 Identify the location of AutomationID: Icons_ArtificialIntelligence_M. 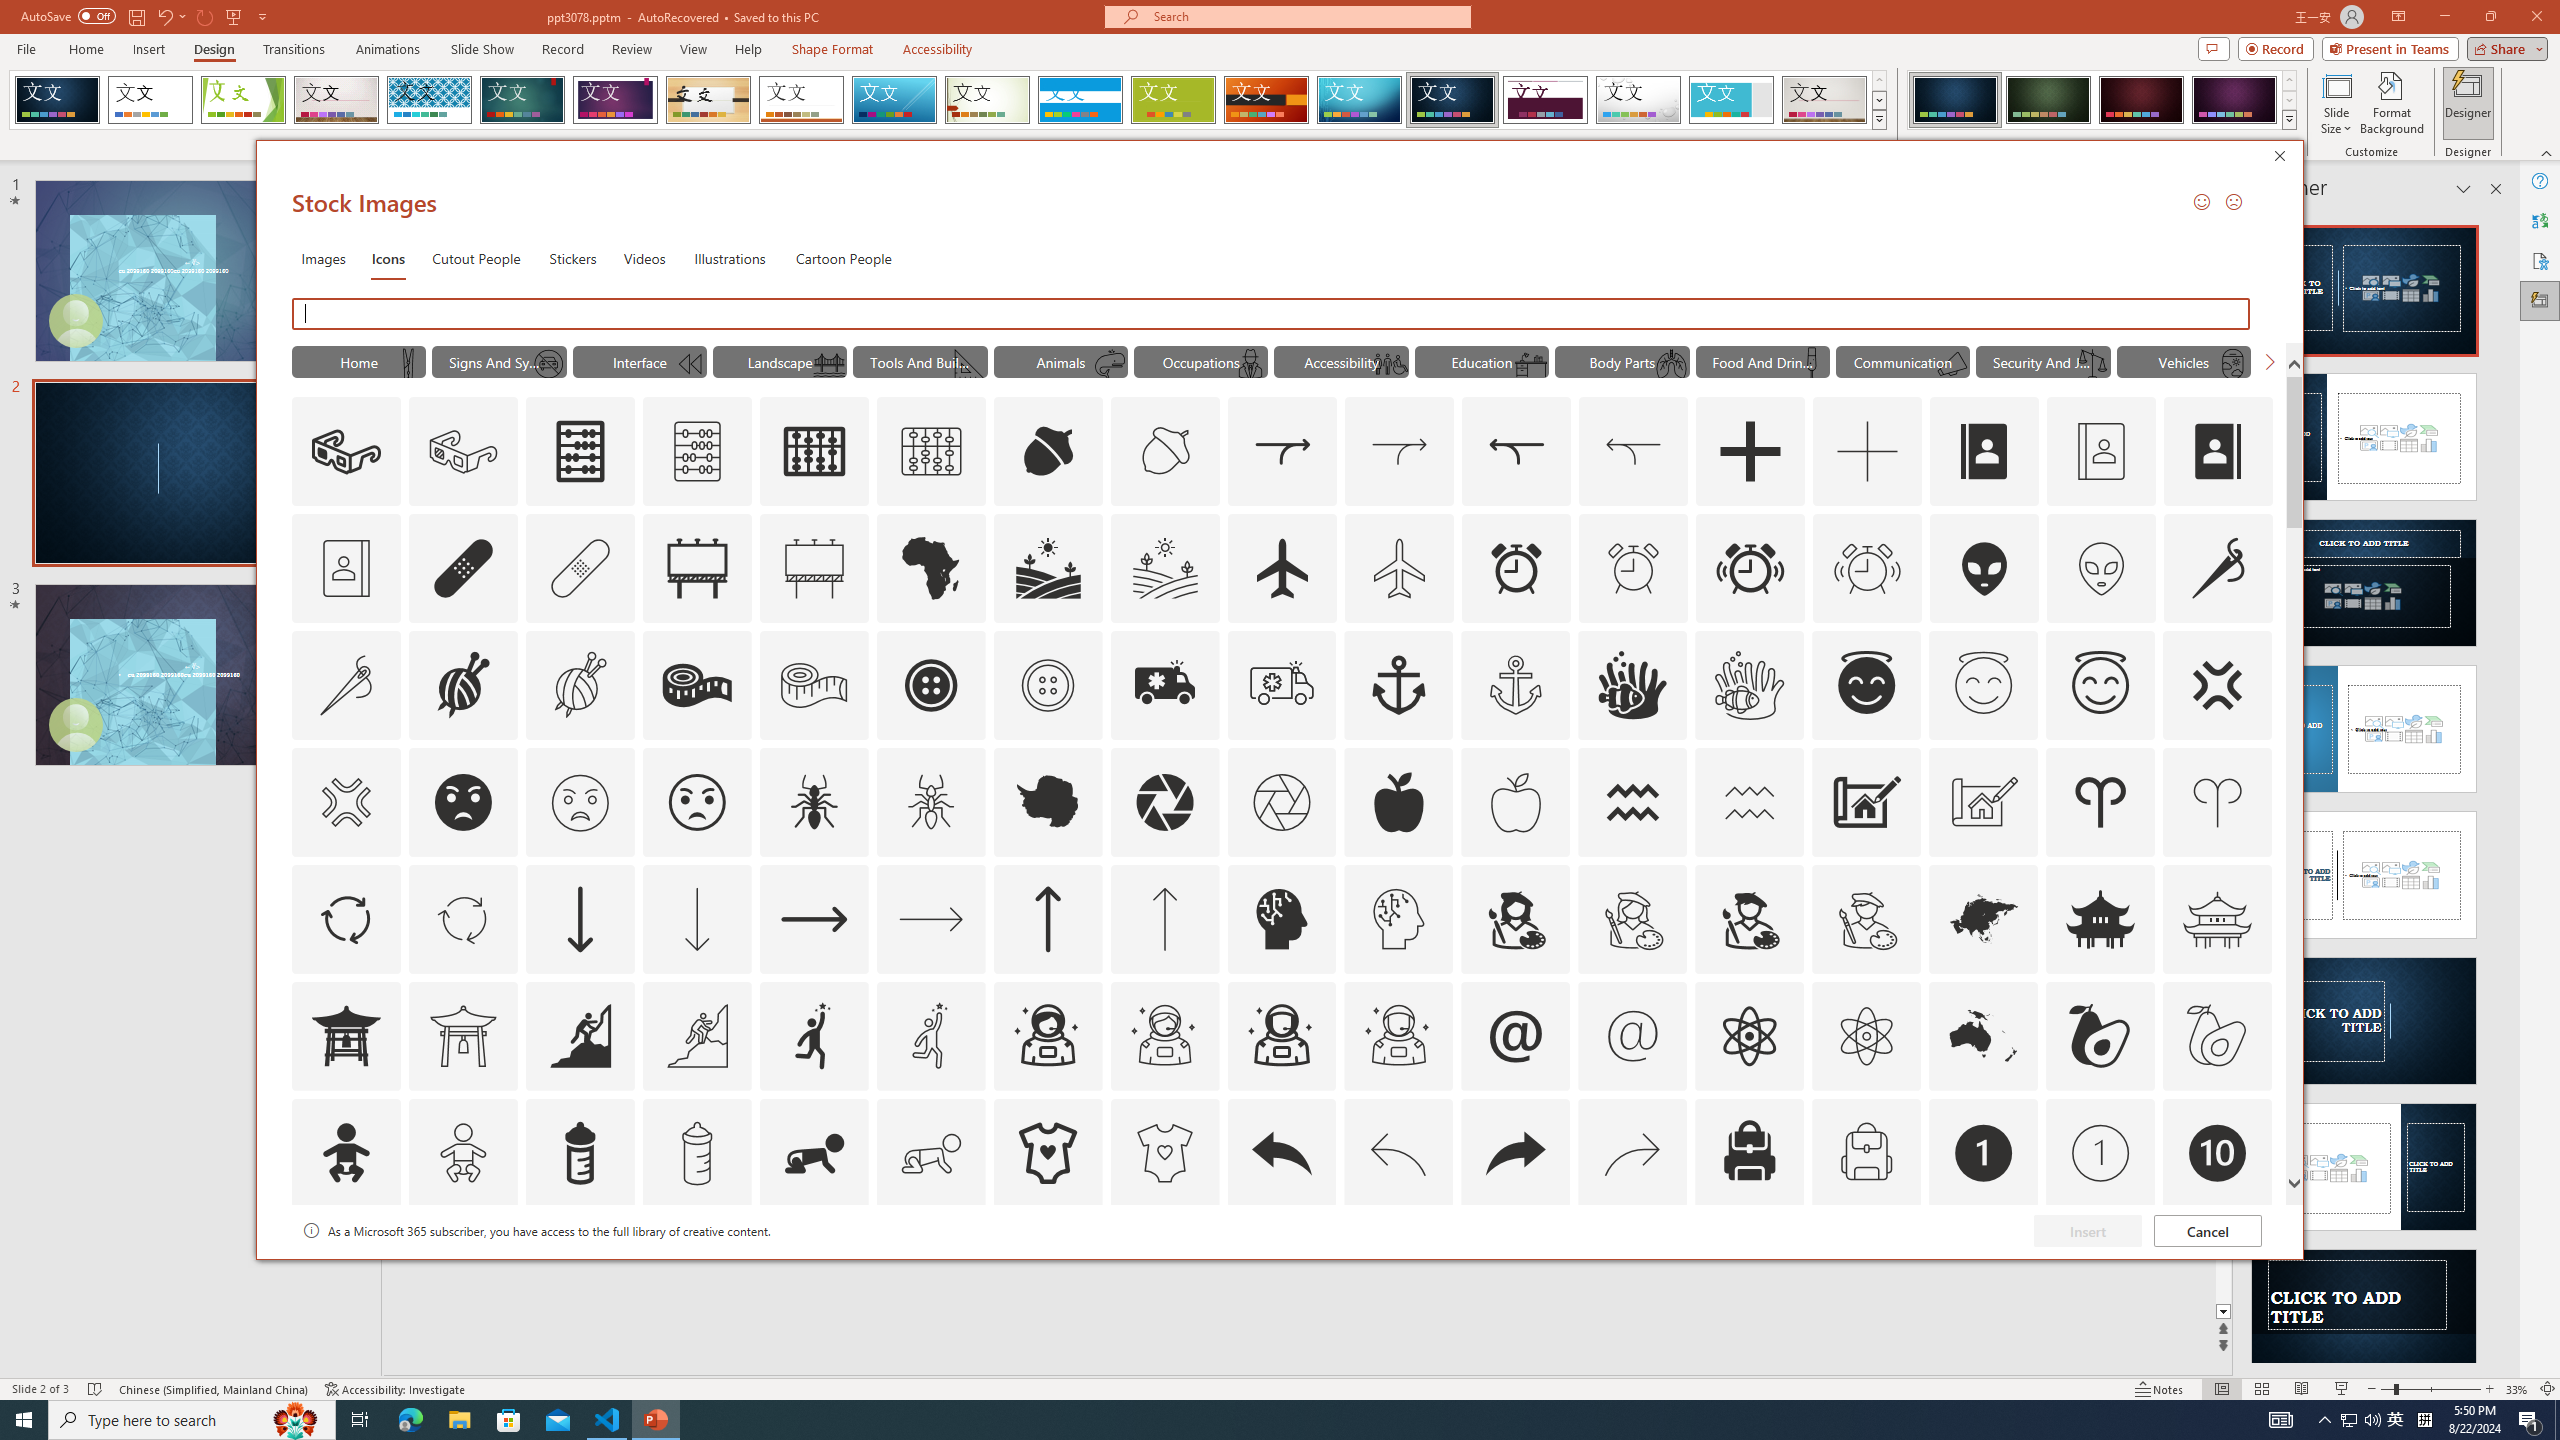
(1398, 918).